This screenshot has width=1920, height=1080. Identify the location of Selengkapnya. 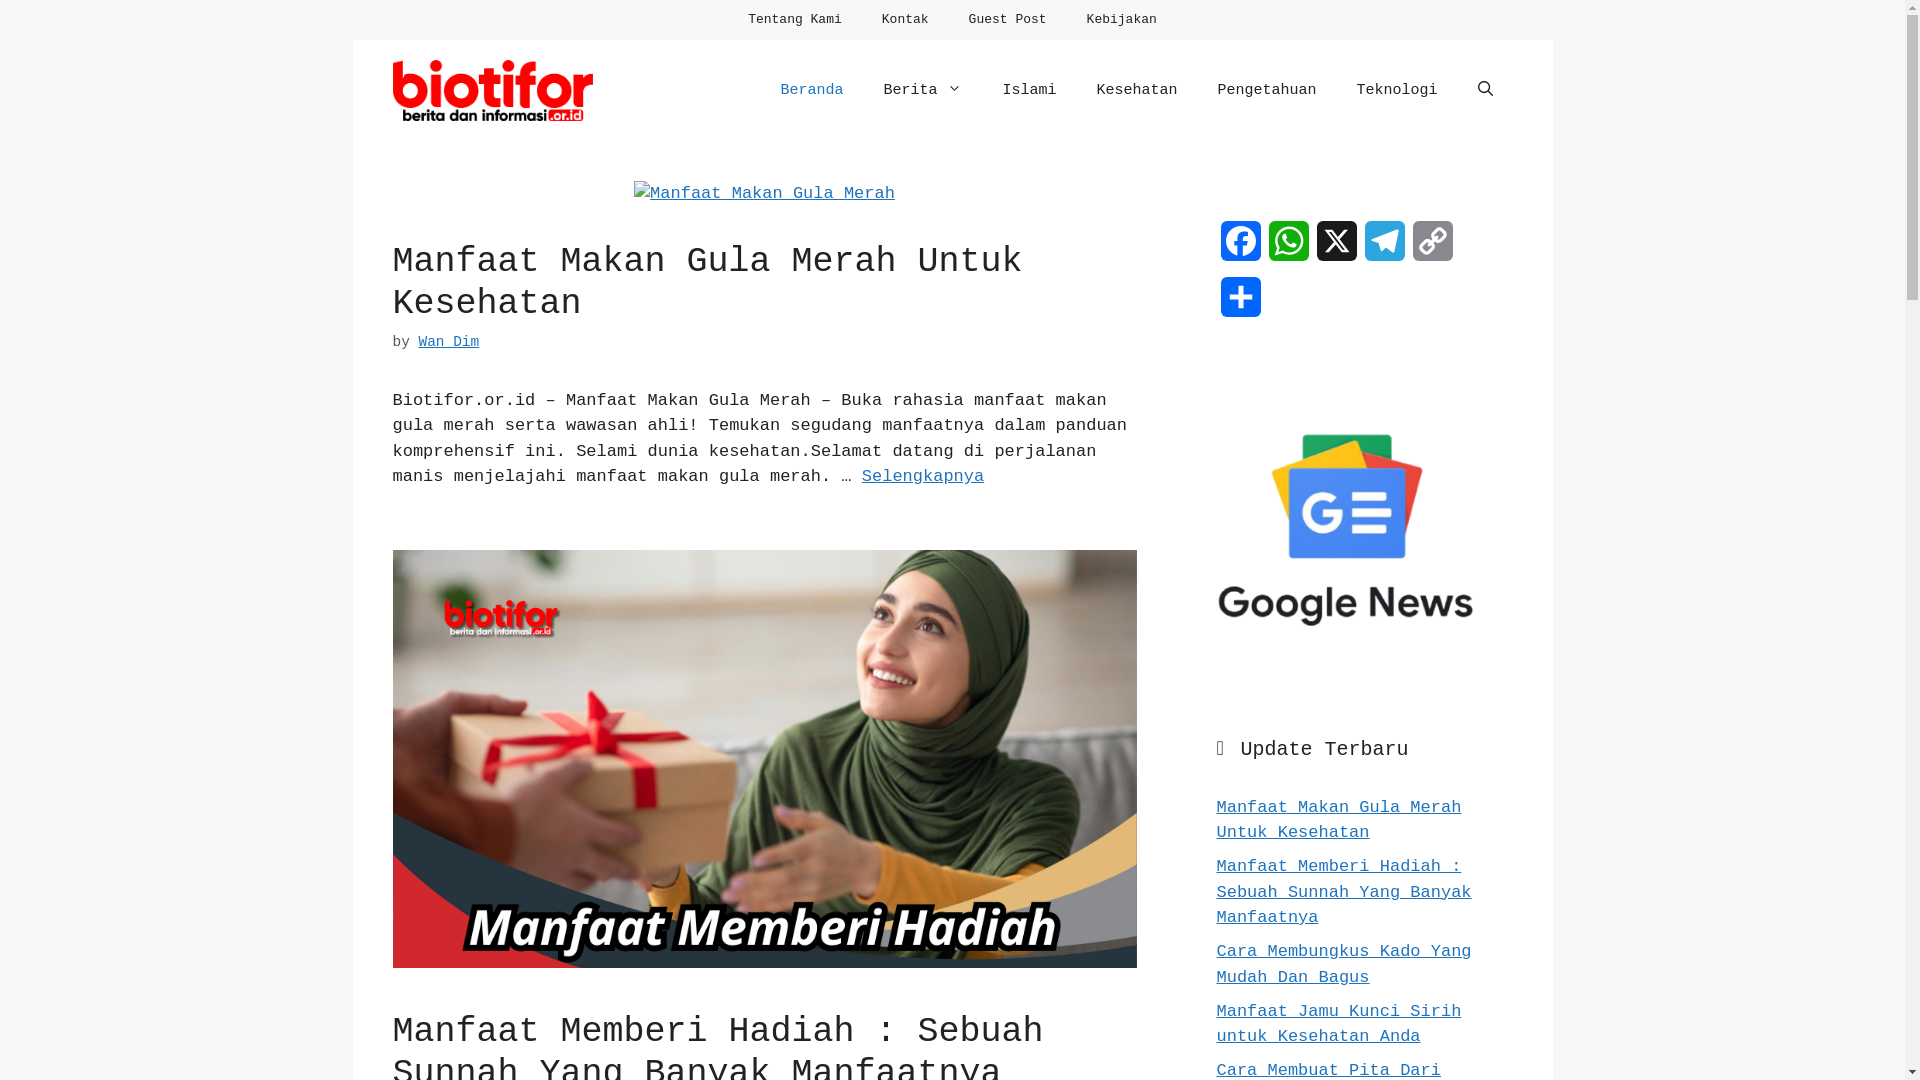
(922, 476).